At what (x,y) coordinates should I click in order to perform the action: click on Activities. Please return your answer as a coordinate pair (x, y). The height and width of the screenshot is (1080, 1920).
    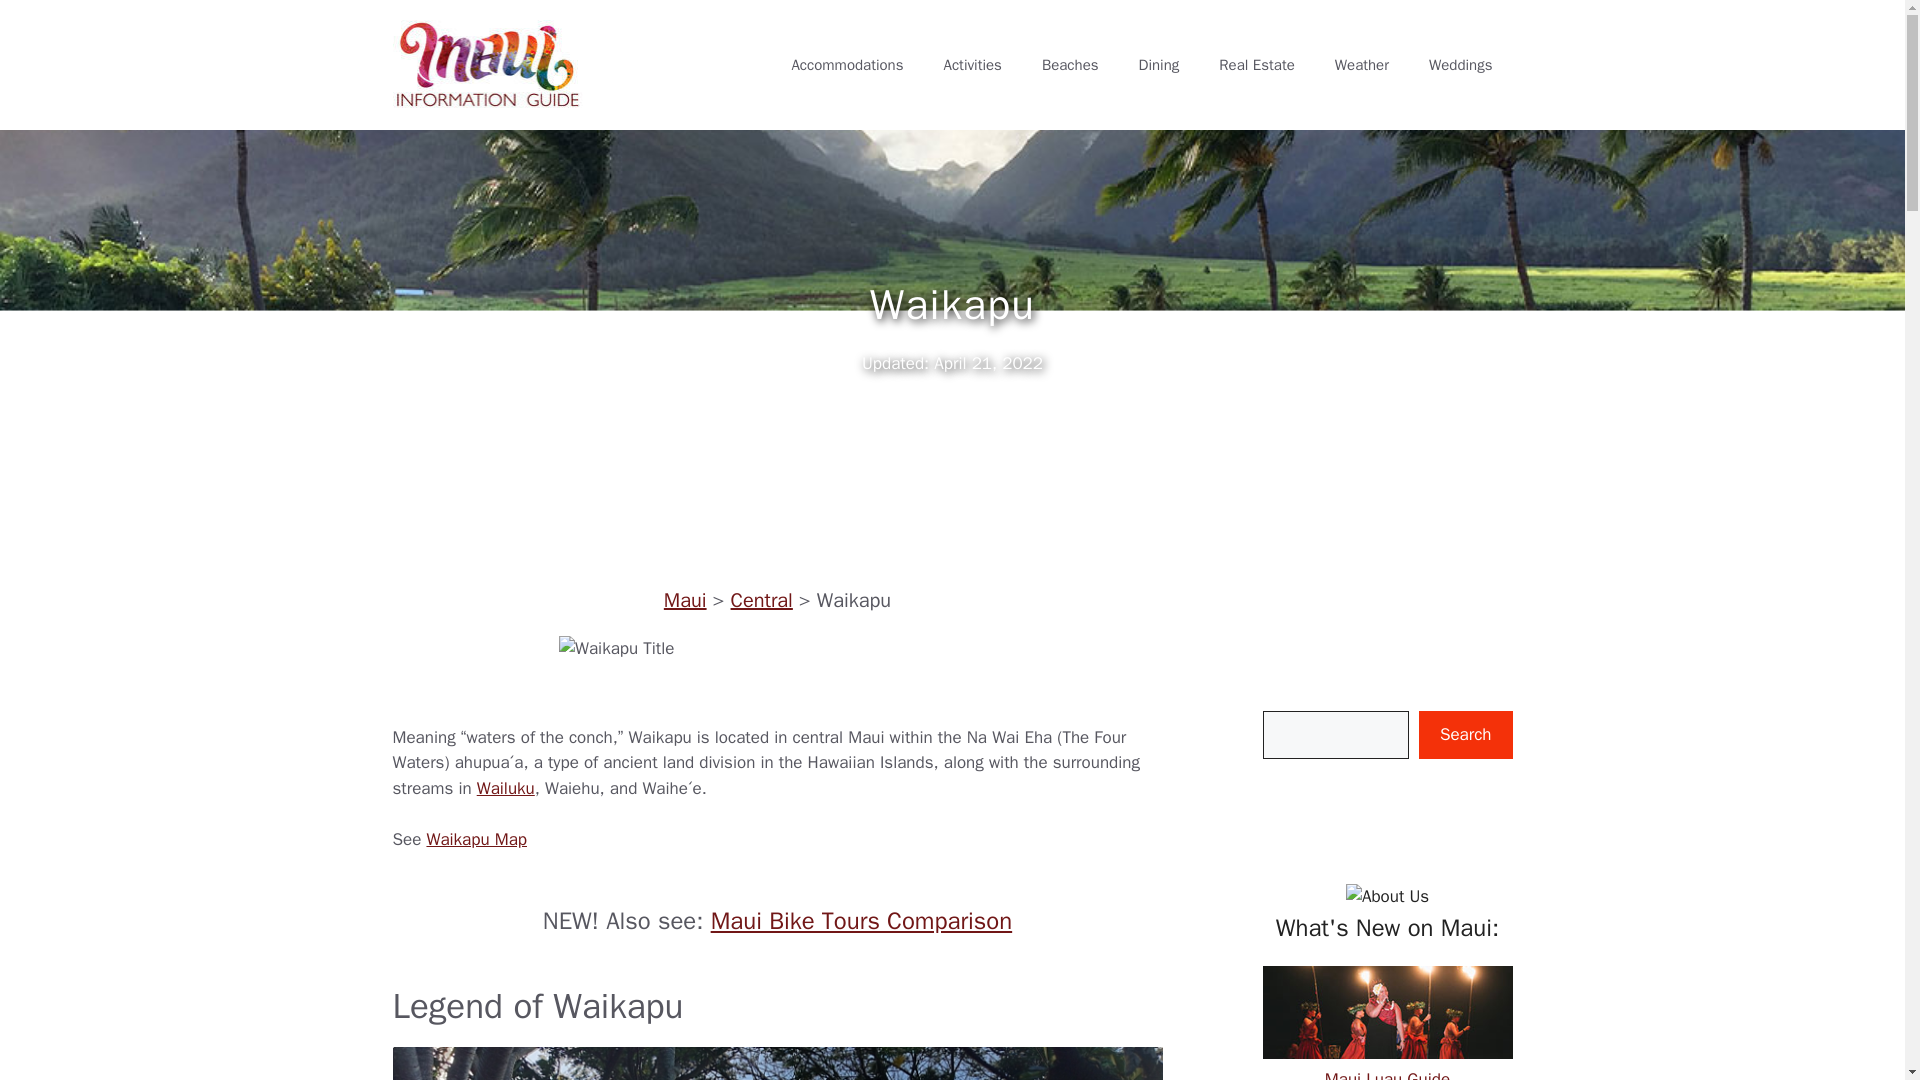
    Looking at the image, I should click on (972, 64).